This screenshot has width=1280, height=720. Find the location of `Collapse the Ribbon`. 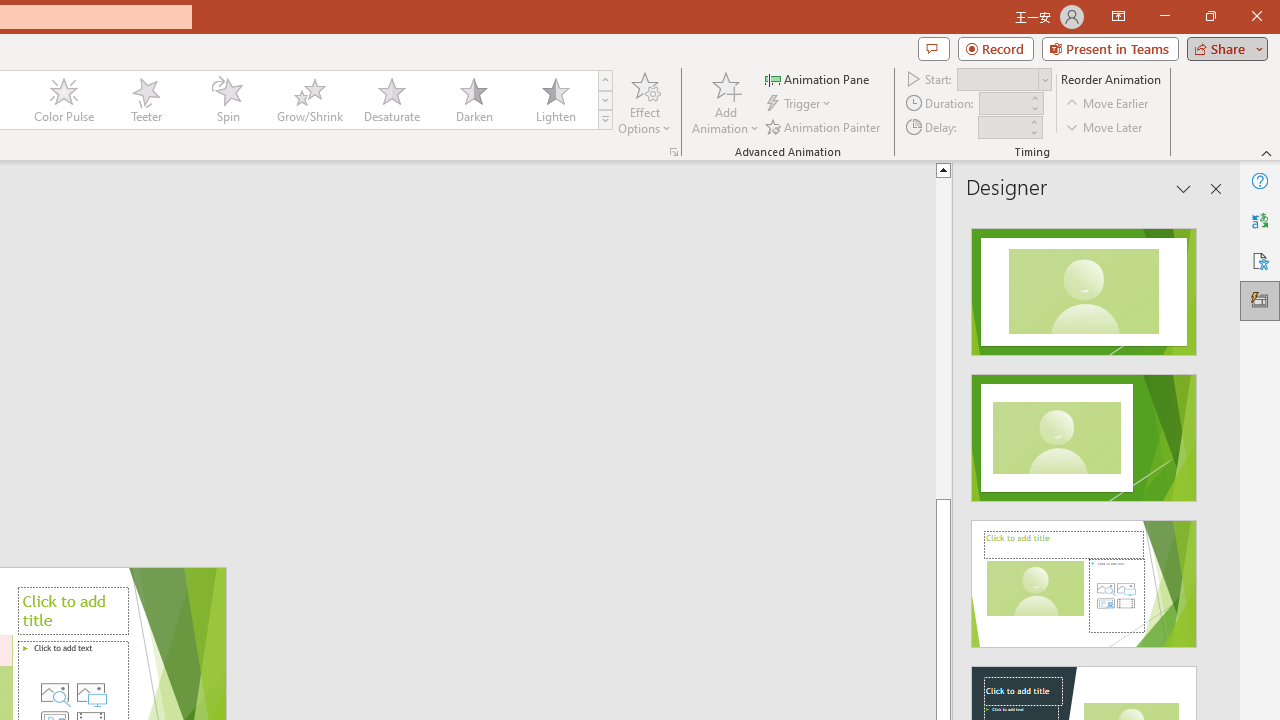

Collapse the Ribbon is located at coordinates (1267, 152).